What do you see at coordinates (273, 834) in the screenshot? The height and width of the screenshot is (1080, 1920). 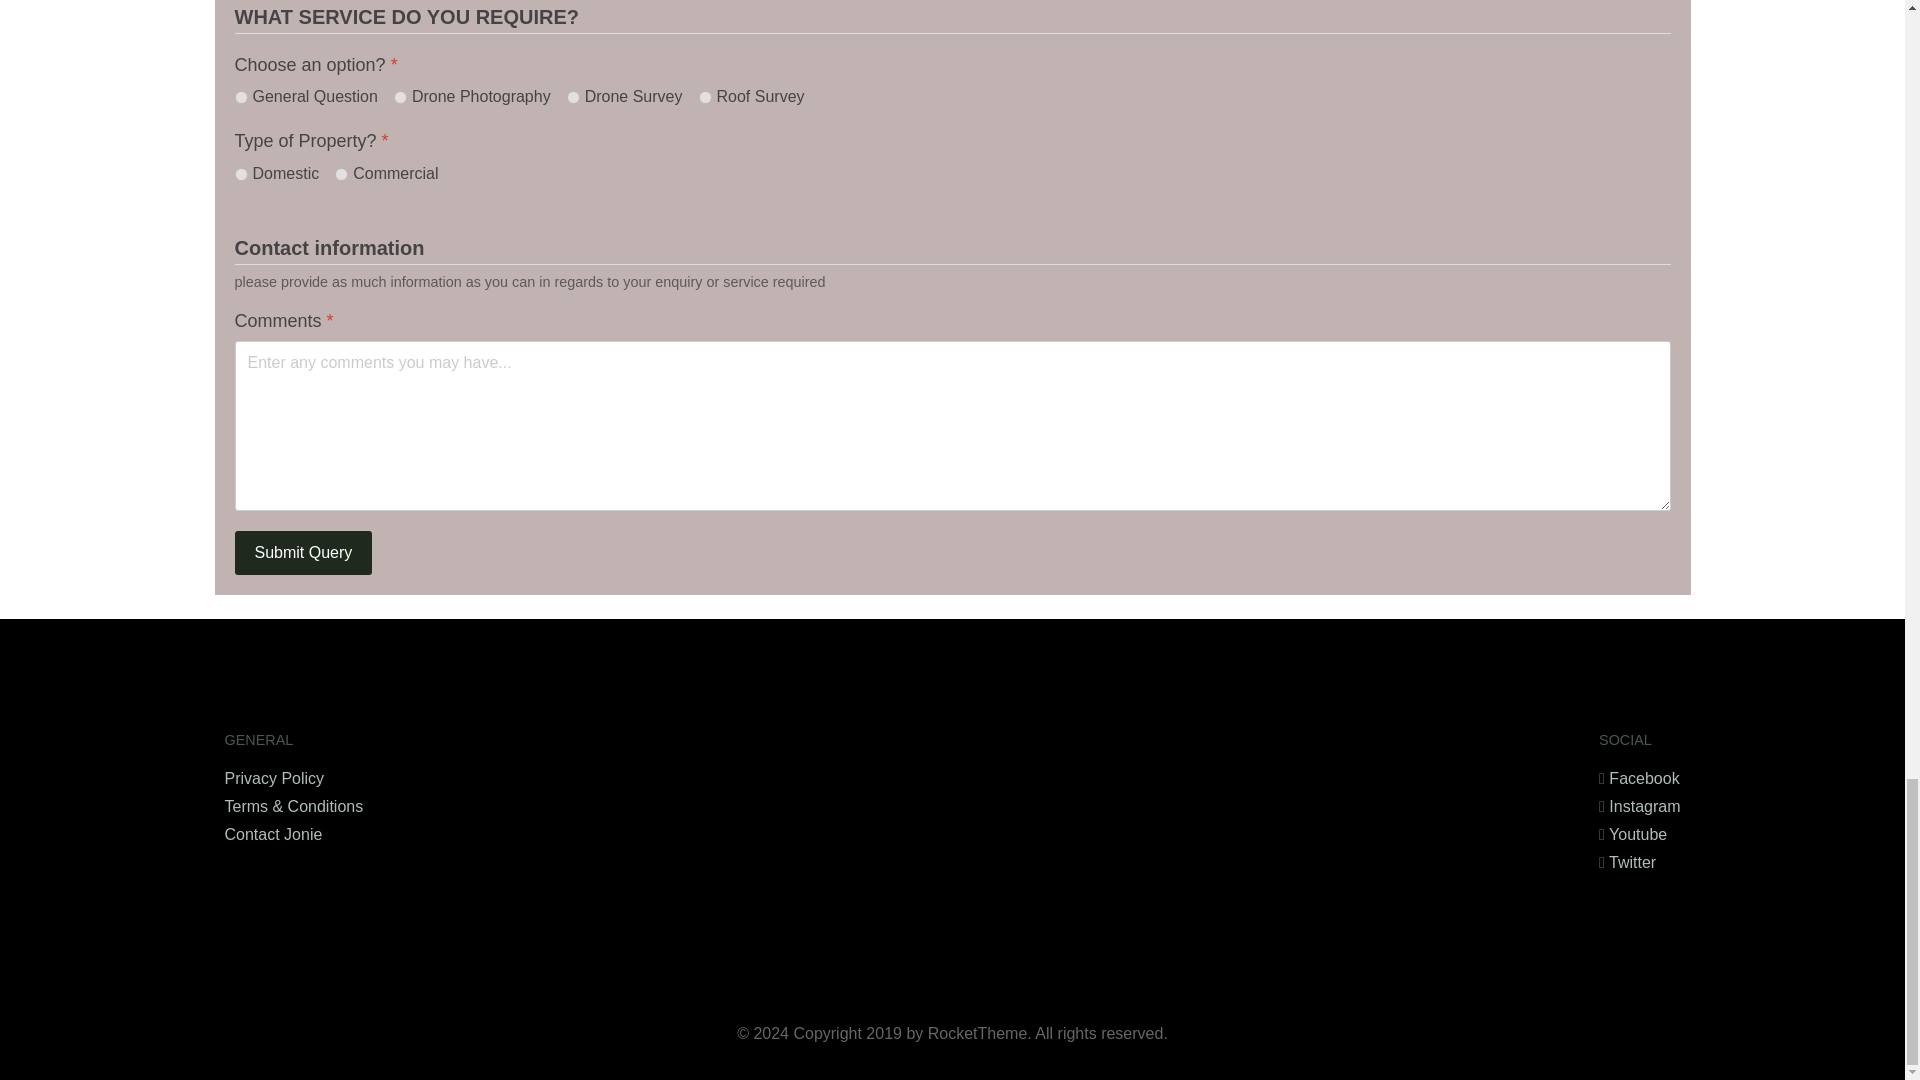 I see `Contact Jonie` at bounding box center [273, 834].